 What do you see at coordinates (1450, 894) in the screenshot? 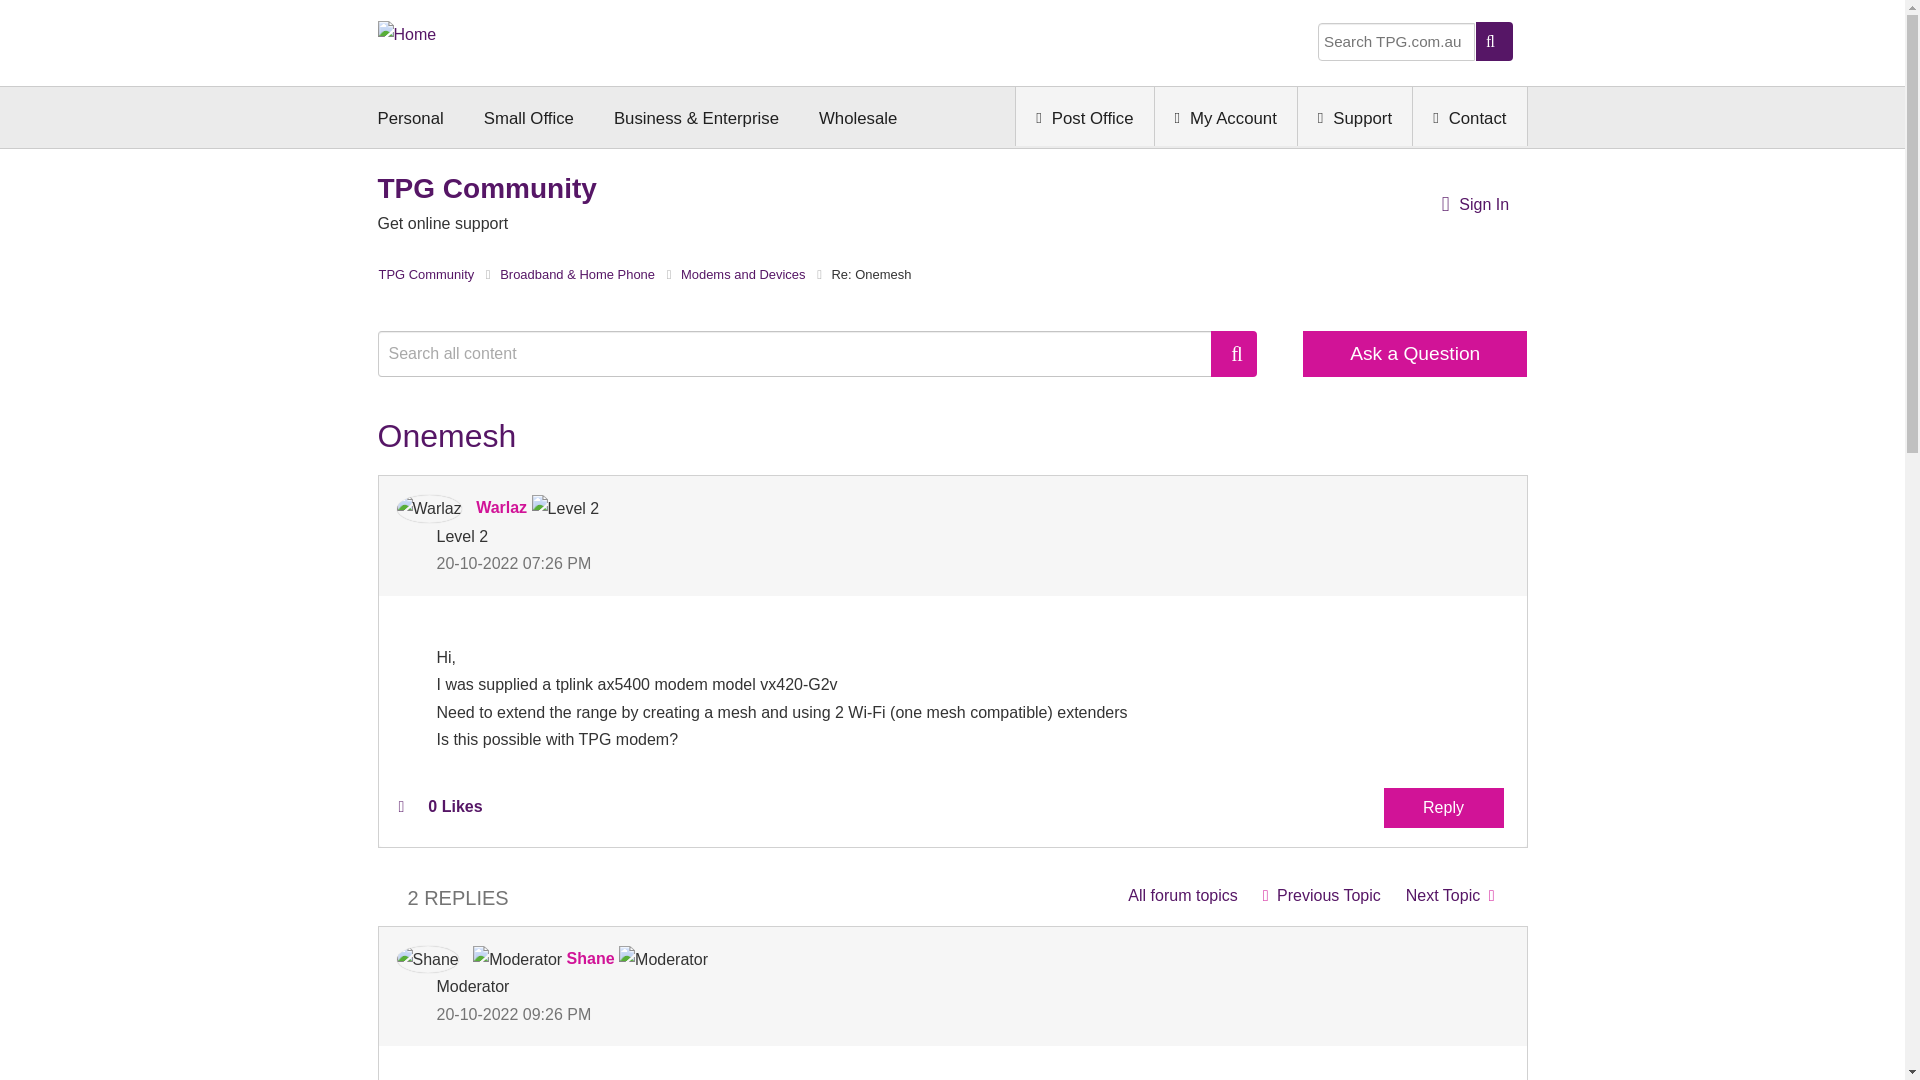
I see `NBN HFC - Netgear Nighthawk Ax3000 - help - wont connect` at bounding box center [1450, 894].